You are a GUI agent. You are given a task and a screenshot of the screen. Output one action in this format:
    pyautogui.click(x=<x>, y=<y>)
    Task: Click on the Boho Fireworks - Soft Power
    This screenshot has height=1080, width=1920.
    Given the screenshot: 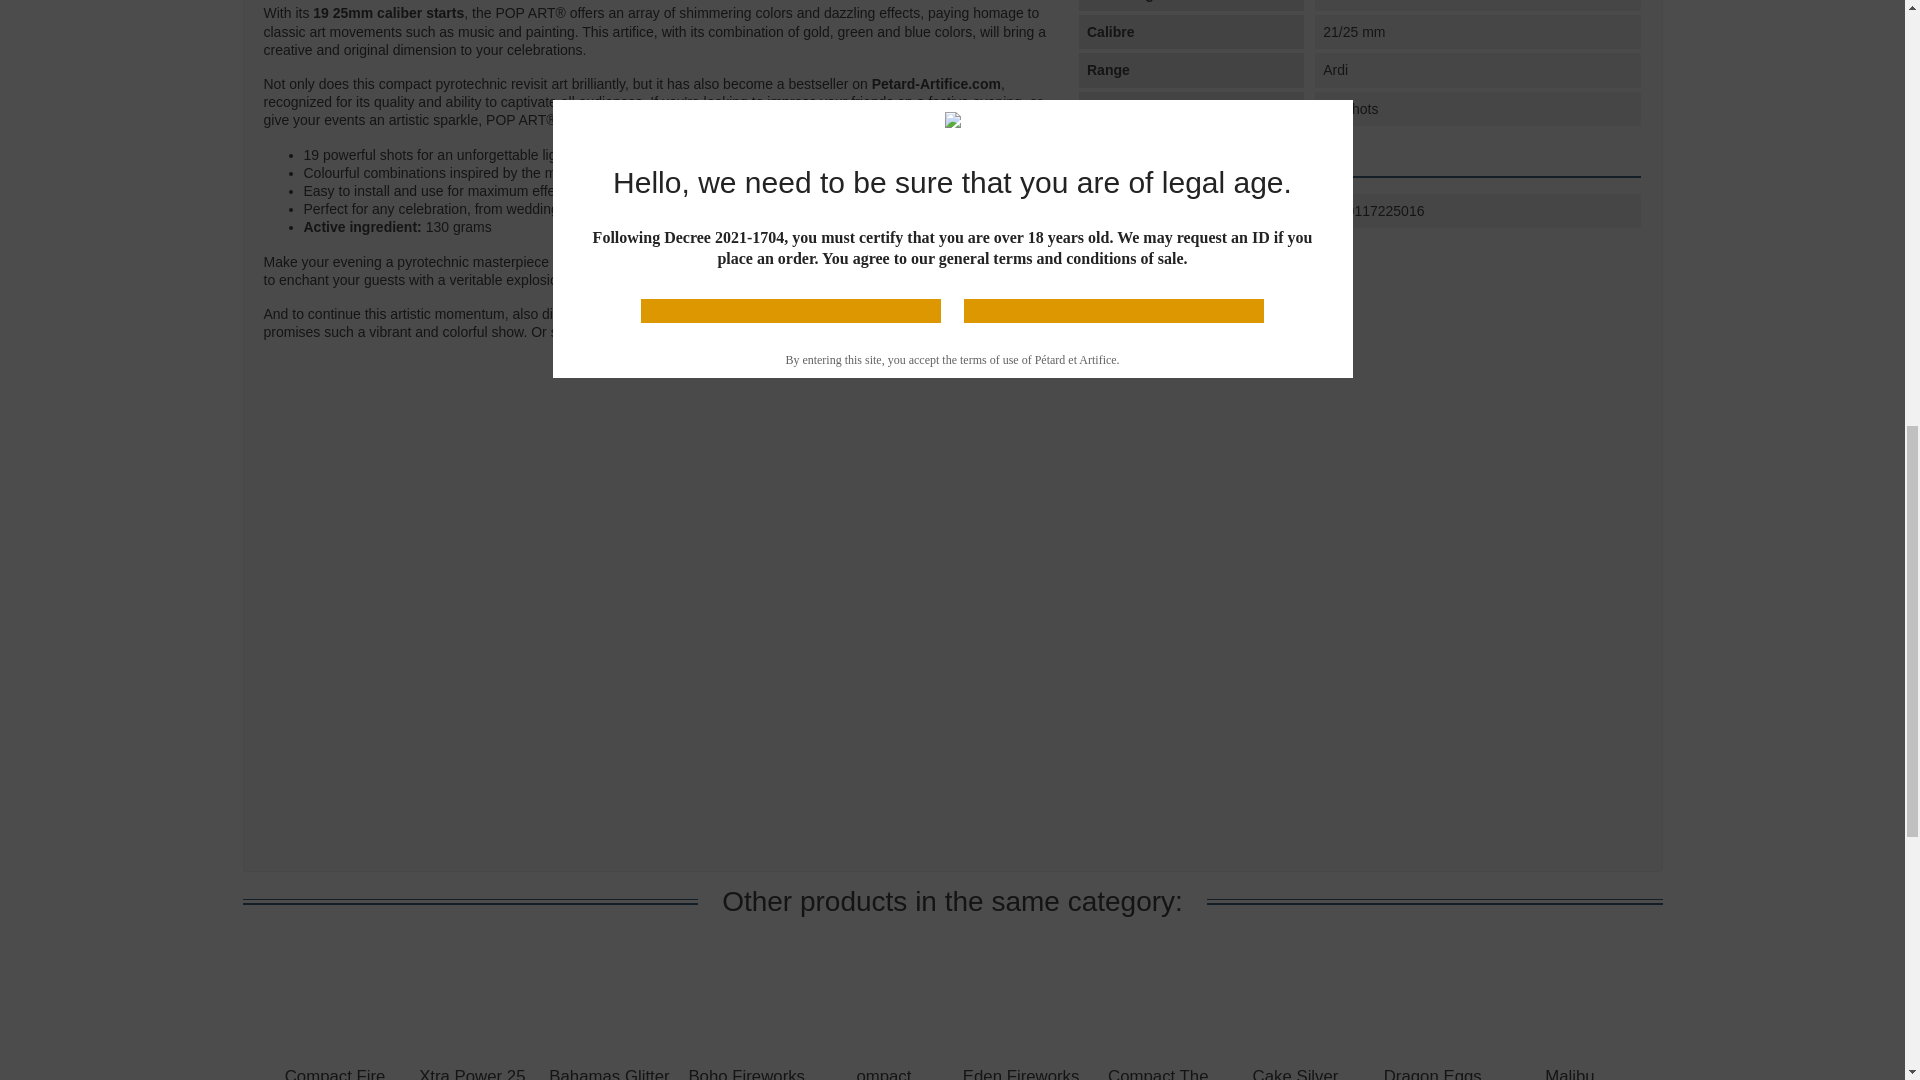 What is the action you would take?
    pyautogui.click(x=746, y=1074)
    